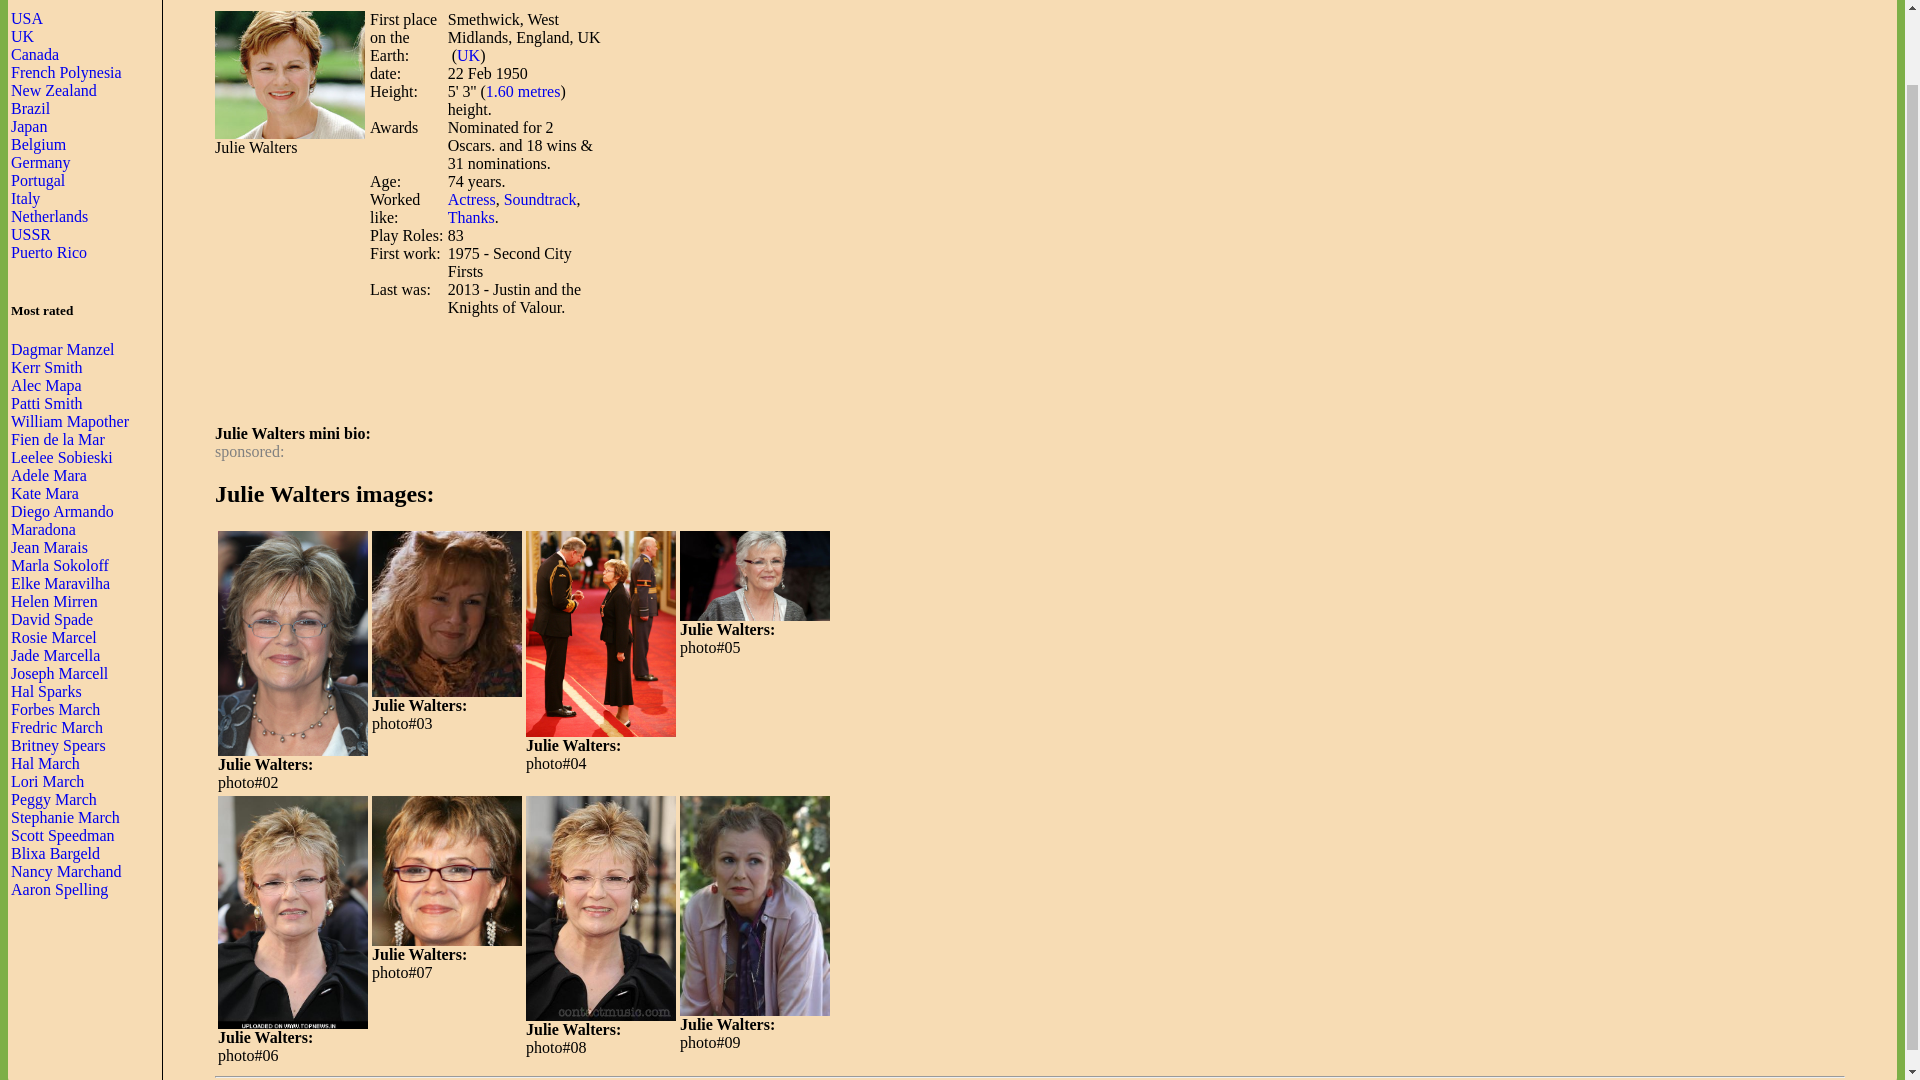  Describe the element at coordinates (54, 90) in the screenshot. I see `New Zealand` at that location.